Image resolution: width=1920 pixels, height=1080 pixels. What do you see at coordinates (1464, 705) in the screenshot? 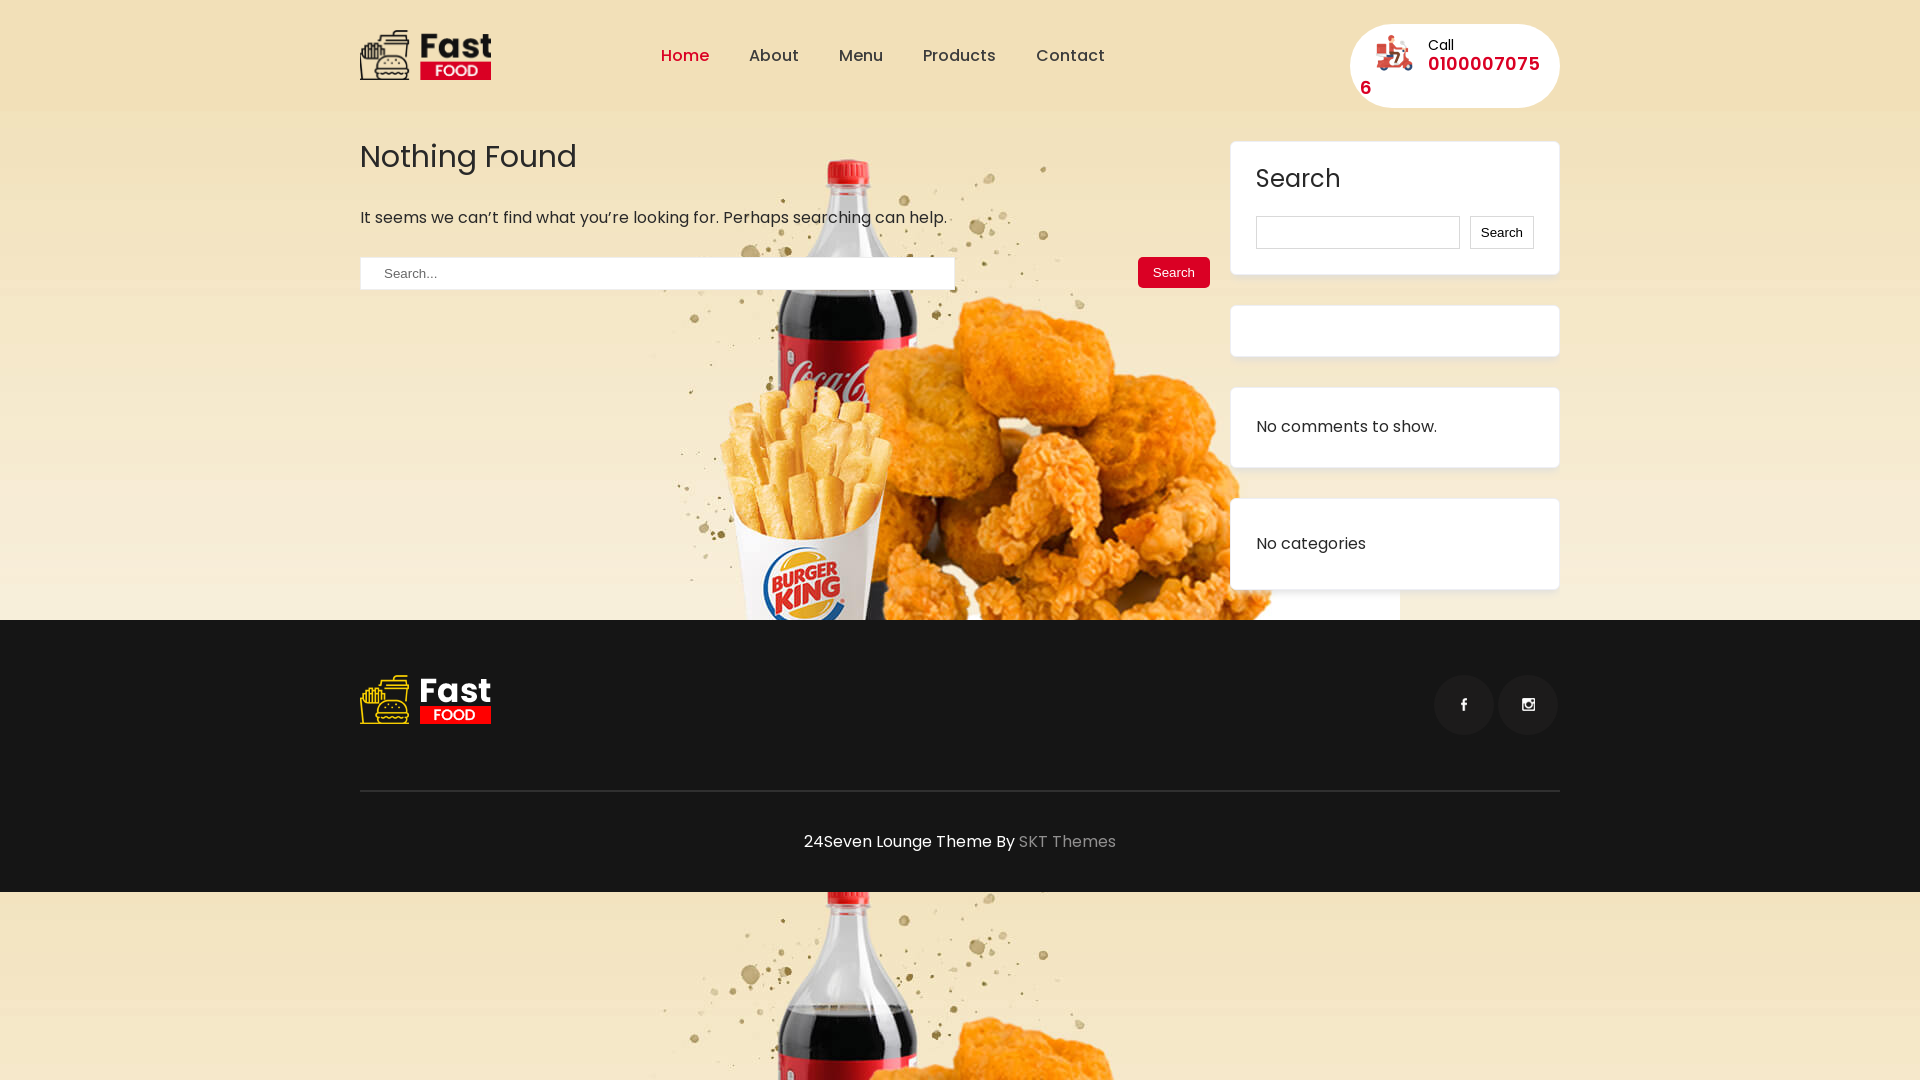
I see `Facebook` at bounding box center [1464, 705].